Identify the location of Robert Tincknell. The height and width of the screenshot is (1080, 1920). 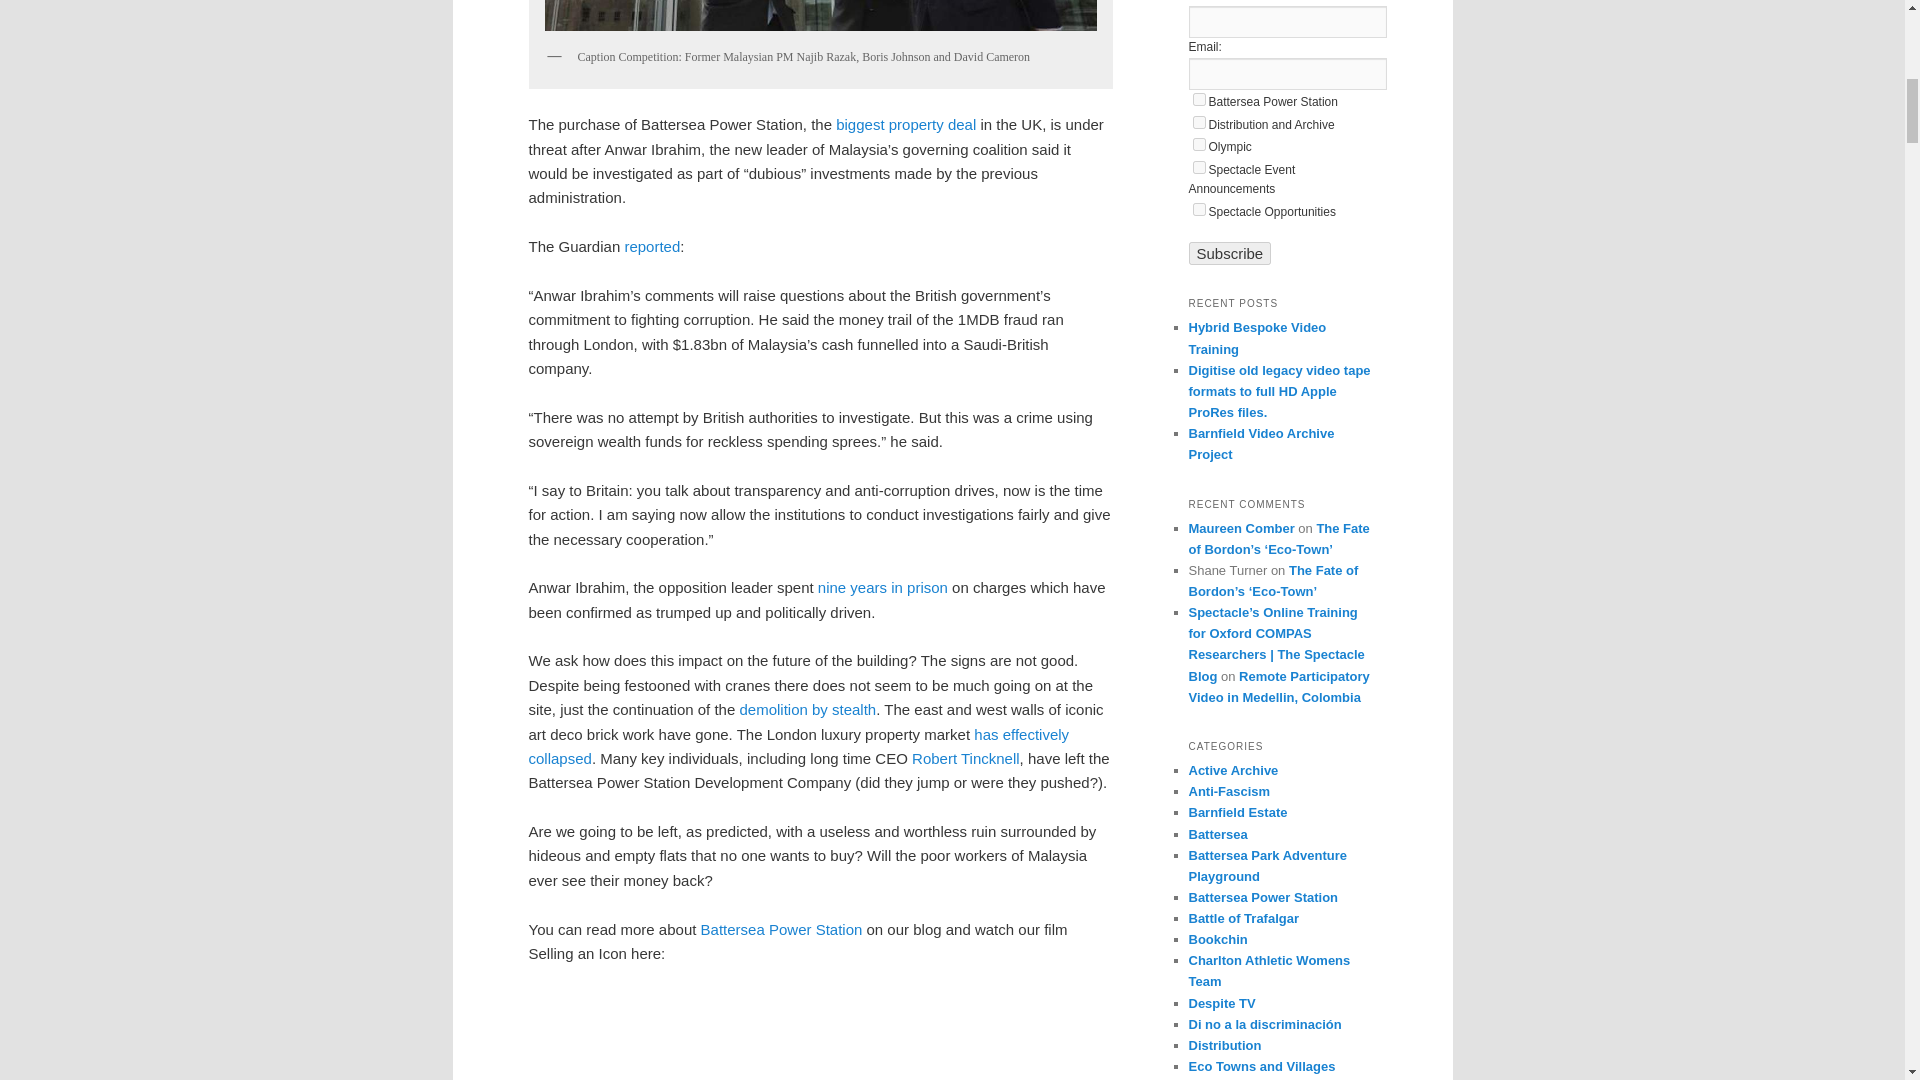
(966, 758).